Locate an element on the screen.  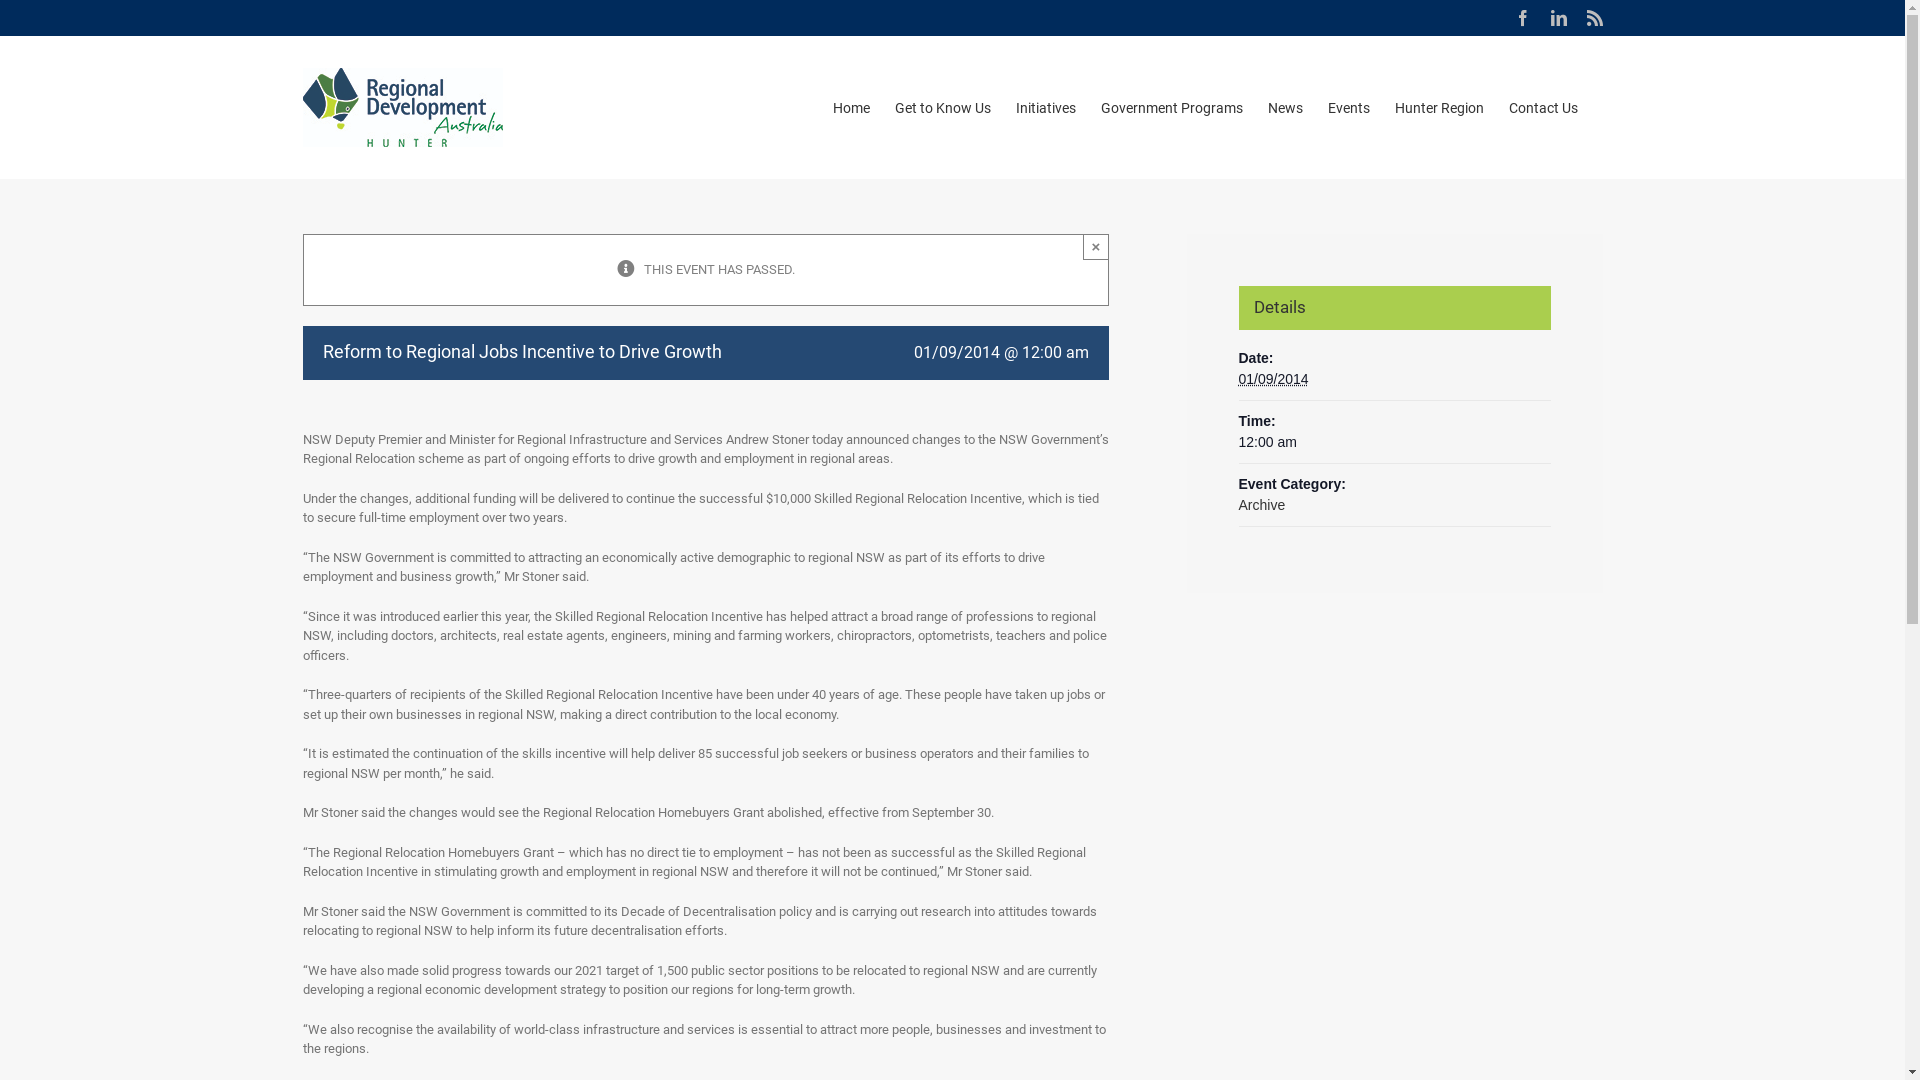
LinkedIn is located at coordinates (1558, 18).